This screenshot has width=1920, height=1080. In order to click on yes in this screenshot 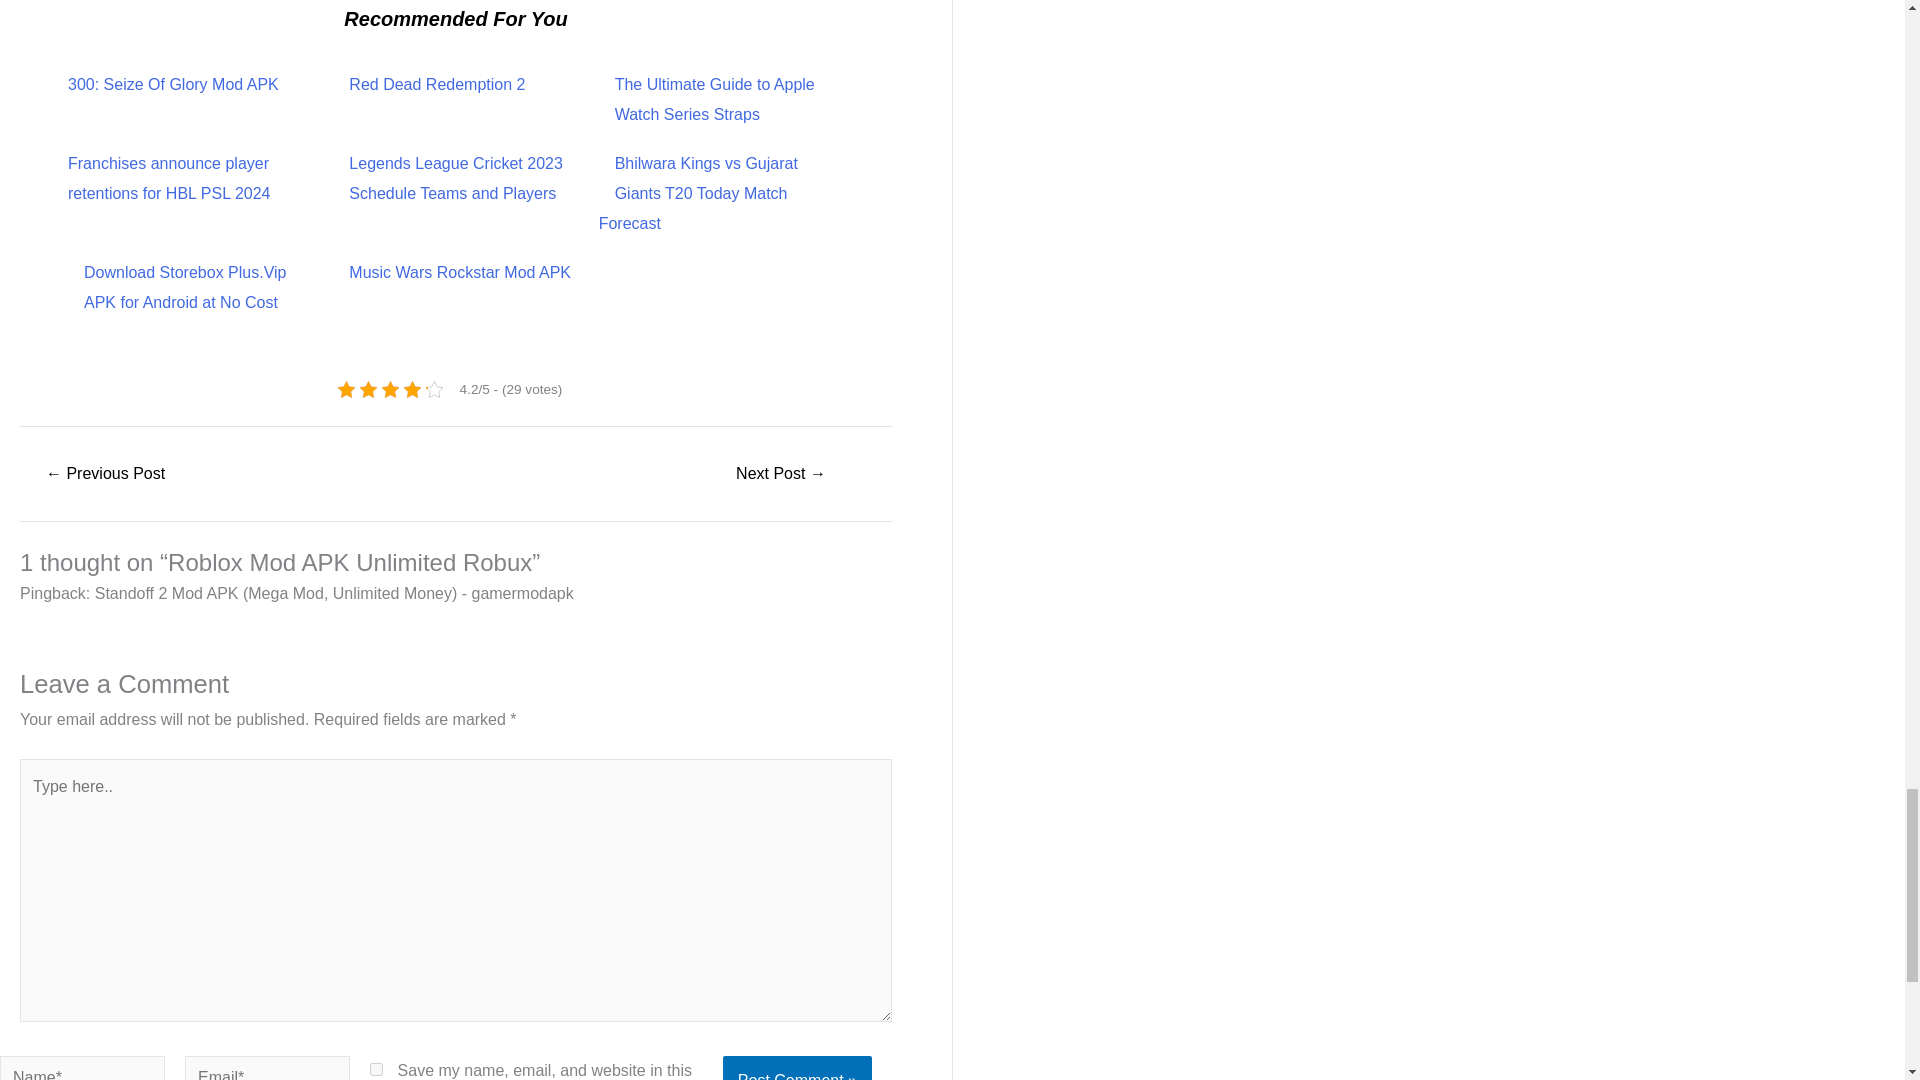, I will do `click(376, 1068)`.